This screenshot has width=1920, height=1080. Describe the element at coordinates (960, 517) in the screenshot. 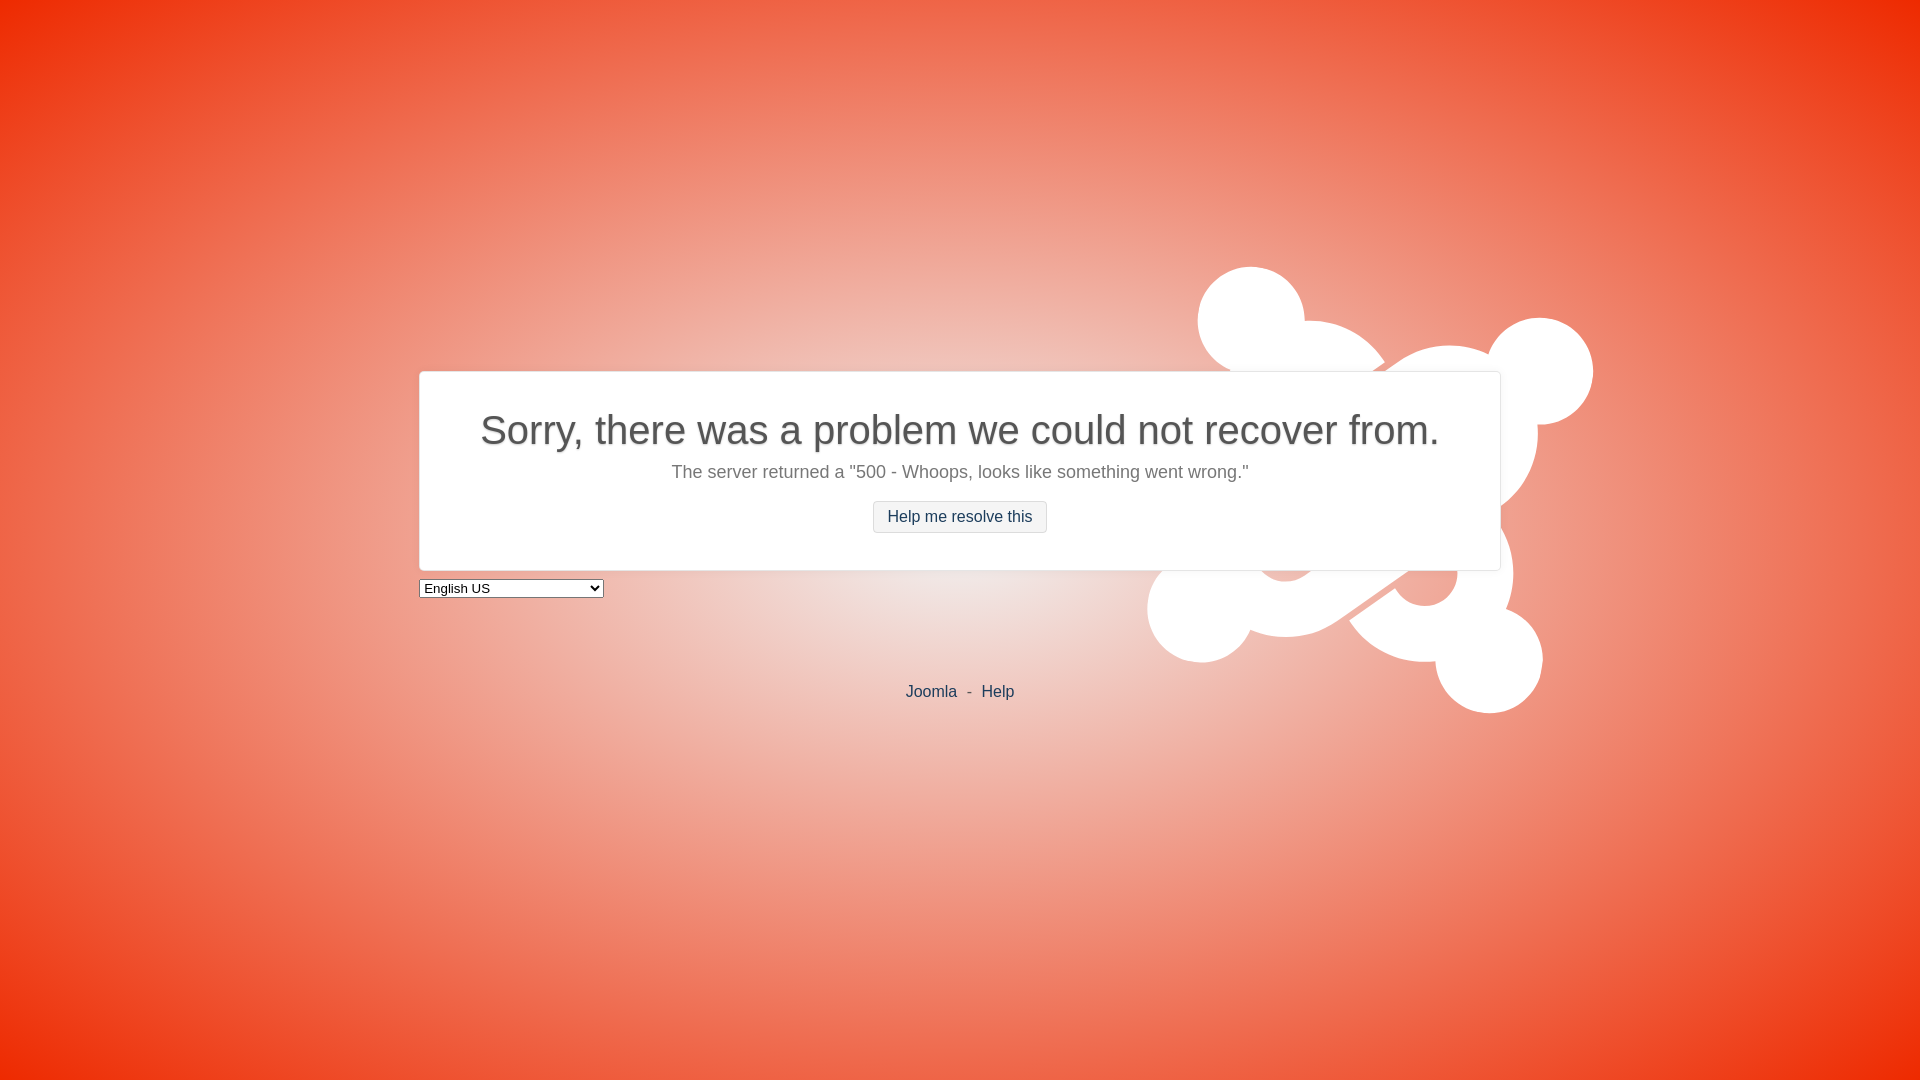

I see `Help me resolve this` at that location.